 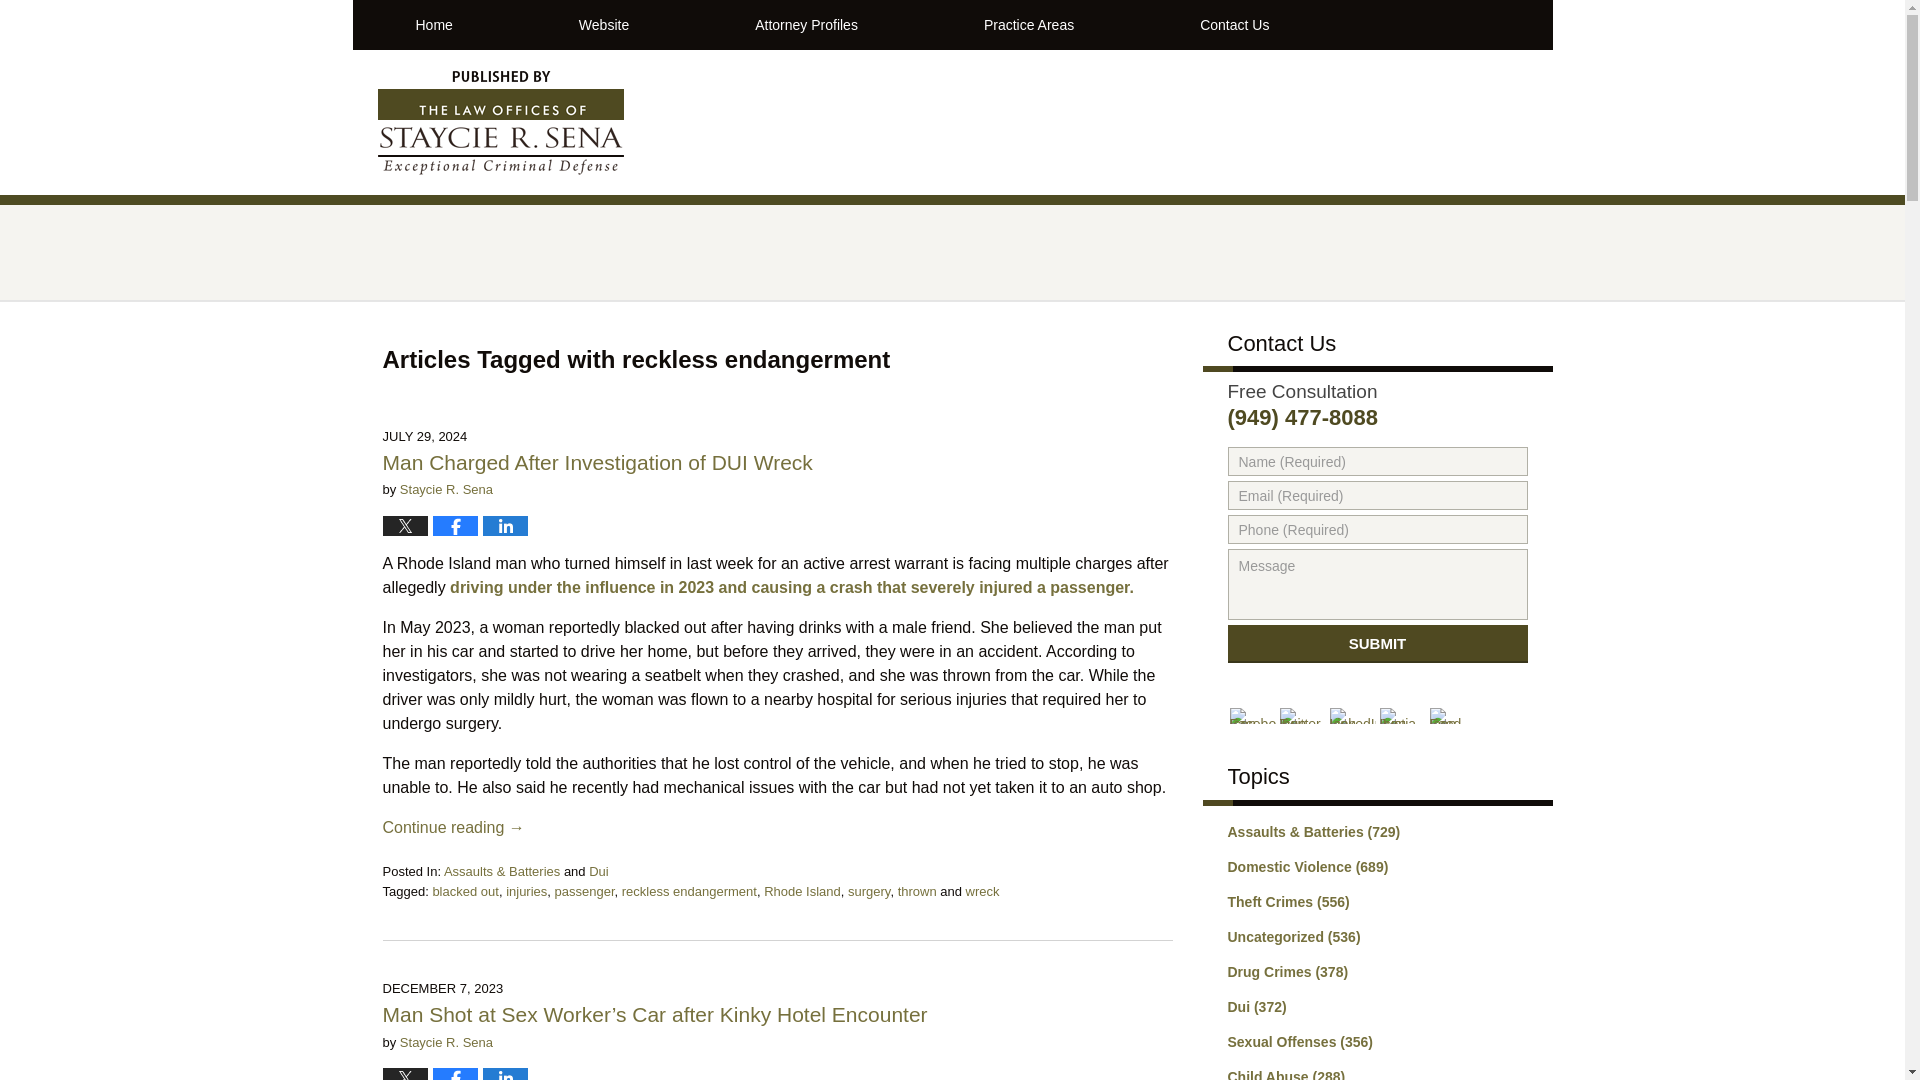 I want to click on View all posts tagged with surgery, so click(x=869, y=891).